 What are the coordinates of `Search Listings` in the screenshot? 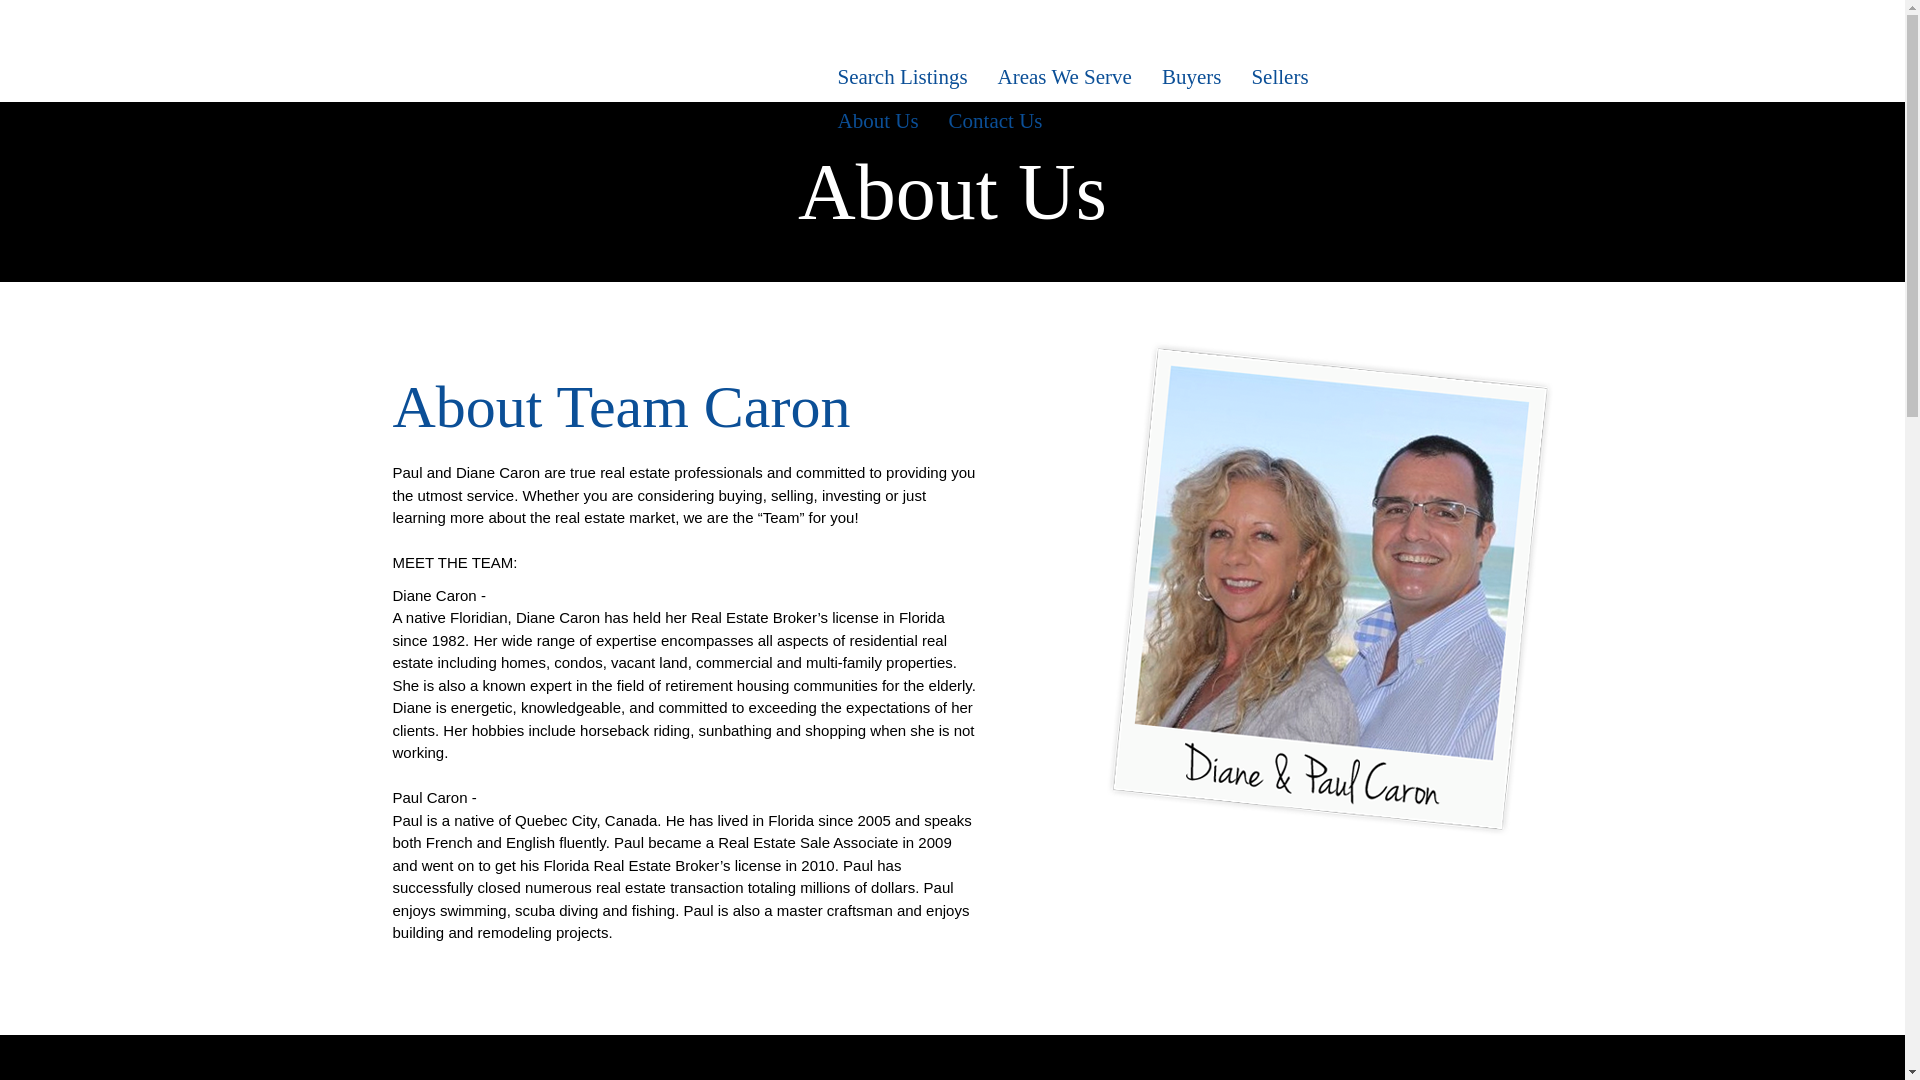 It's located at (901, 77).